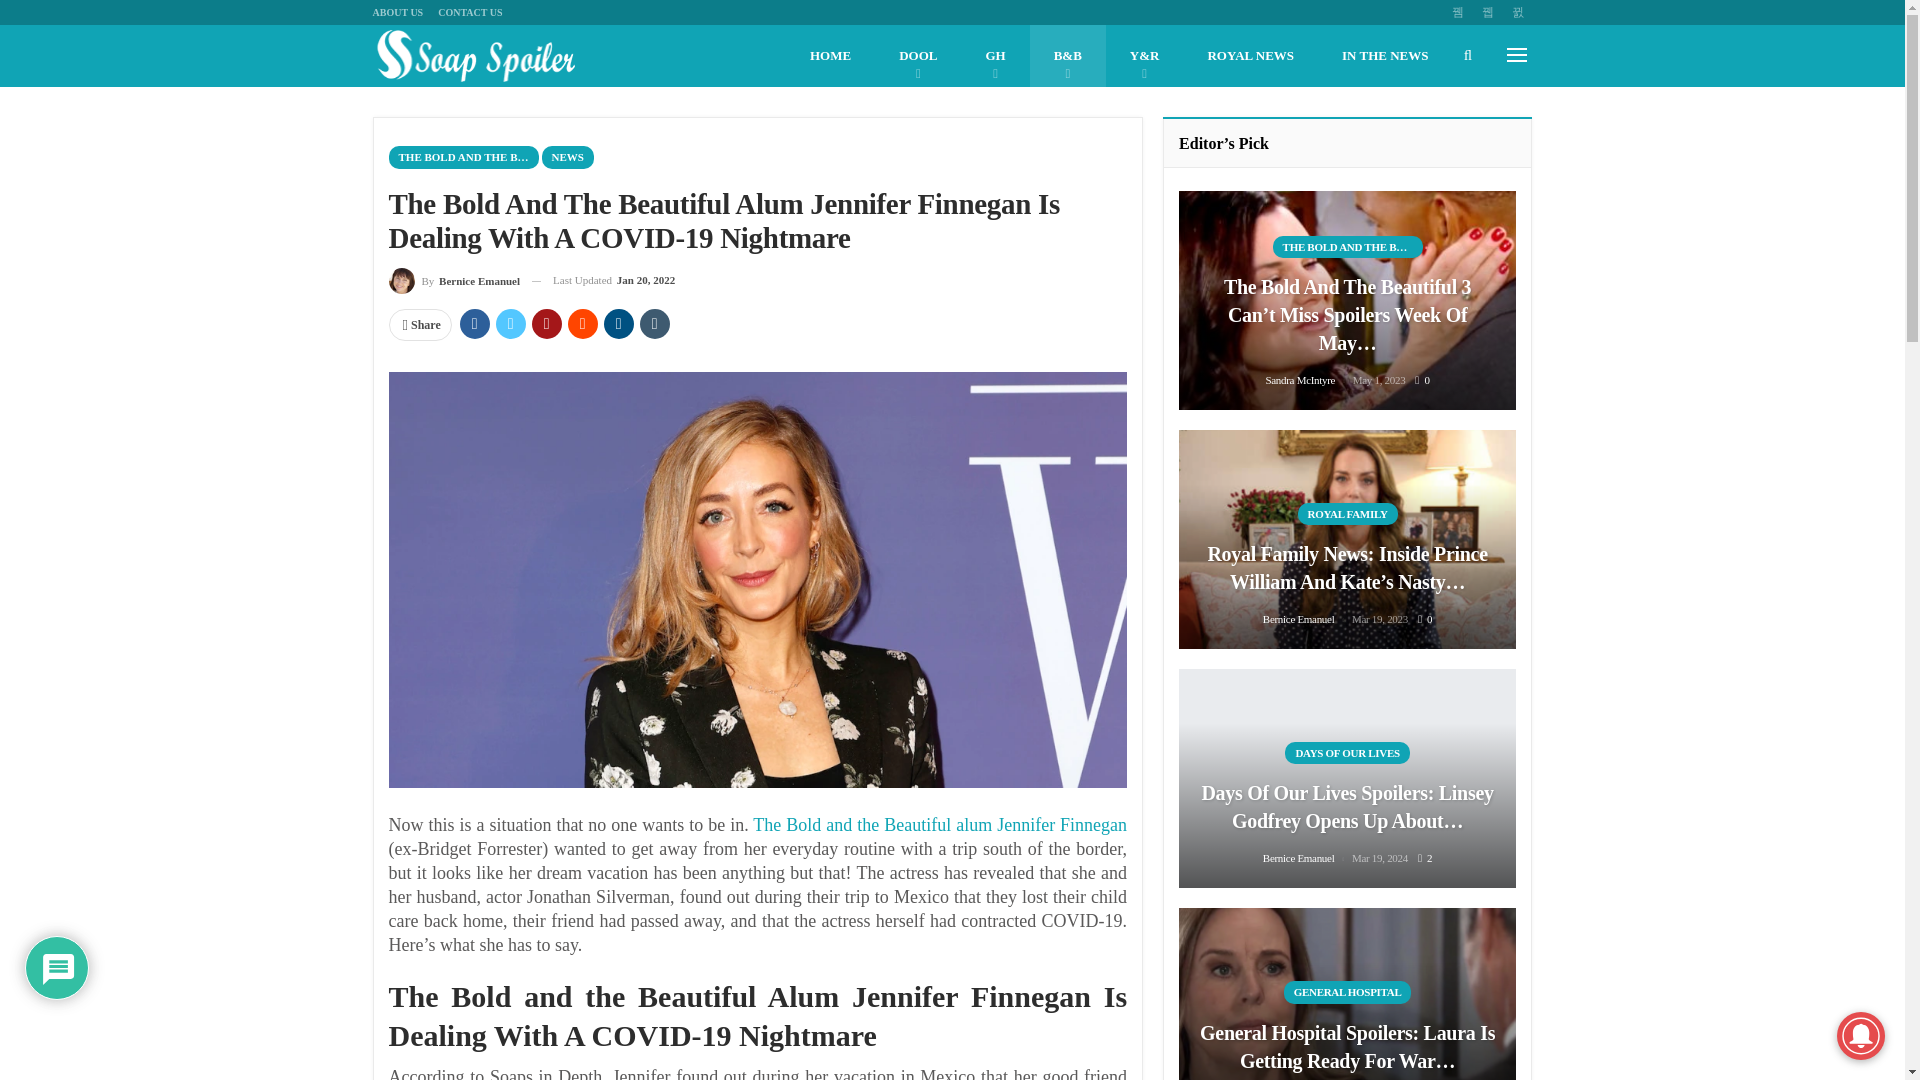 The height and width of the screenshot is (1080, 1920). What do you see at coordinates (469, 12) in the screenshot?
I see `CONTACT US` at bounding box center [469, 12].